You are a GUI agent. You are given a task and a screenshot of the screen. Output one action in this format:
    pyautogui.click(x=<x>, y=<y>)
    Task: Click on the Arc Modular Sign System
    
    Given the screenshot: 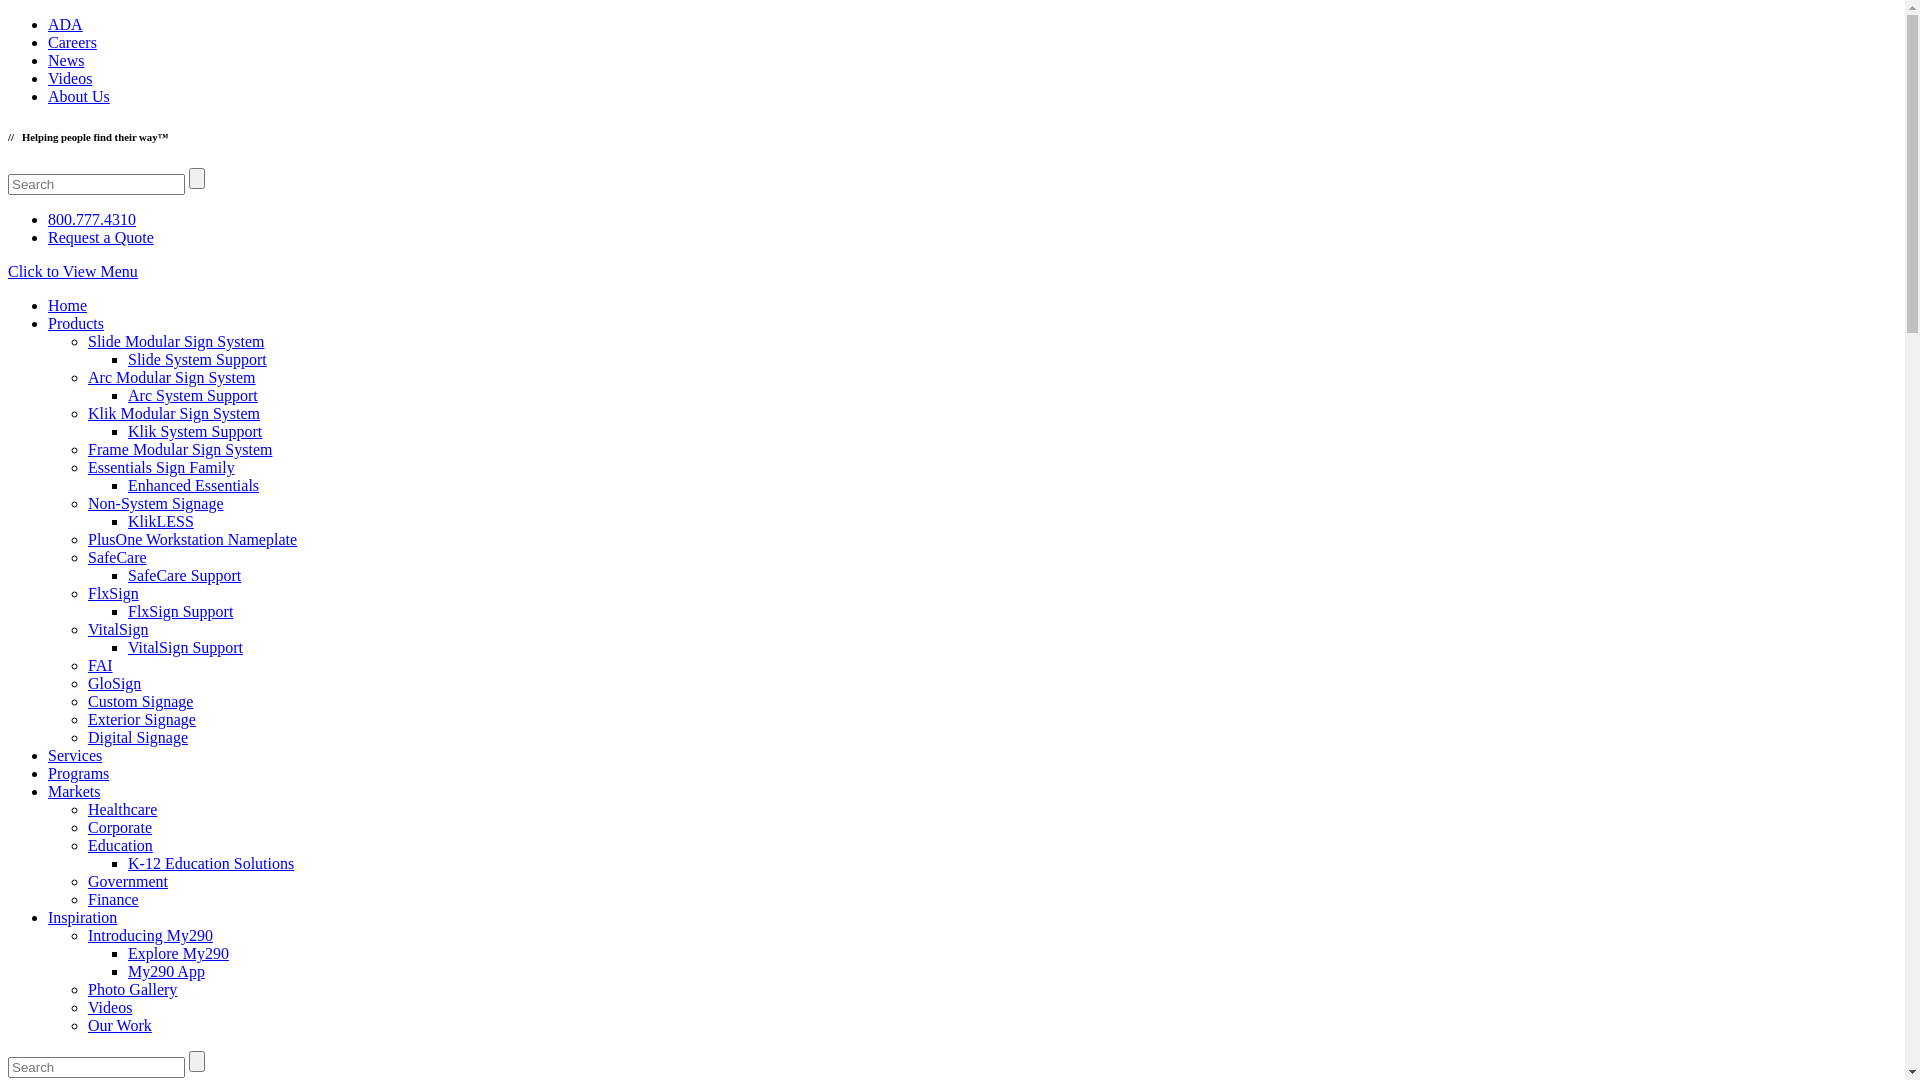 What is the action you would take?
    pyautogui.click(x=172, y=378)
    